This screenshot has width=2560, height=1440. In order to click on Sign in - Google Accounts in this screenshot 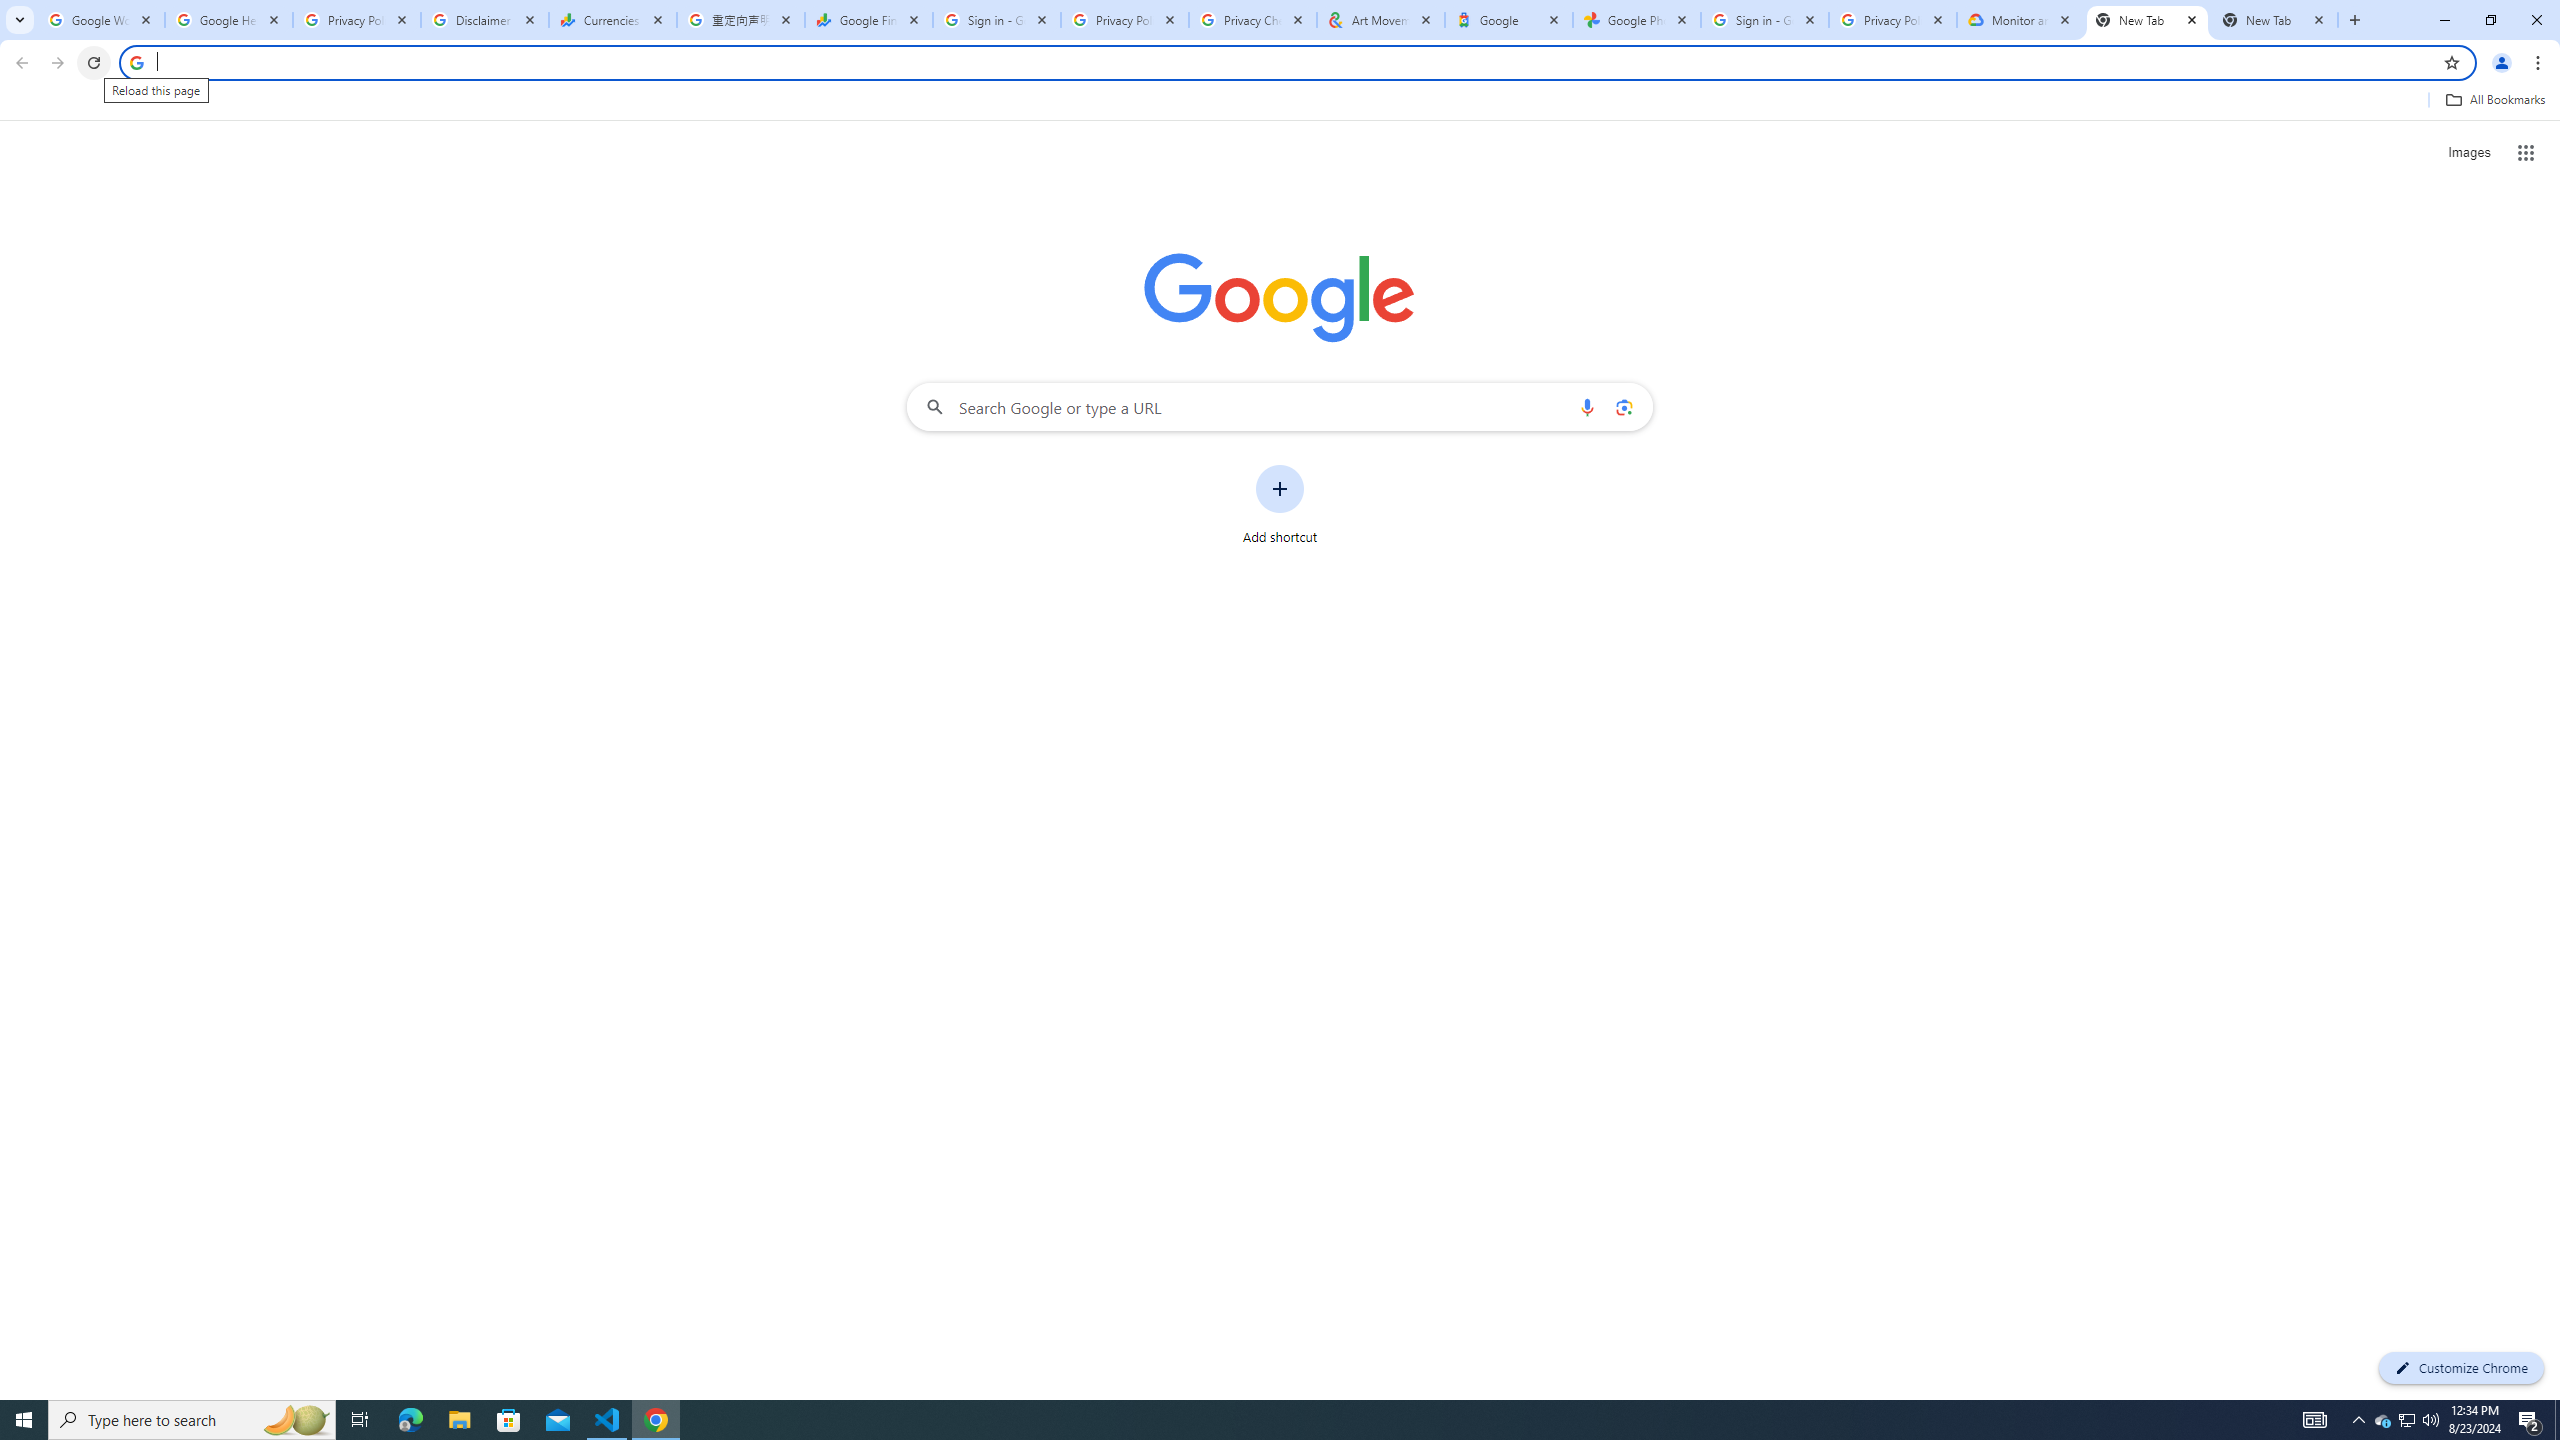, I will do `click(1765, 20)`.